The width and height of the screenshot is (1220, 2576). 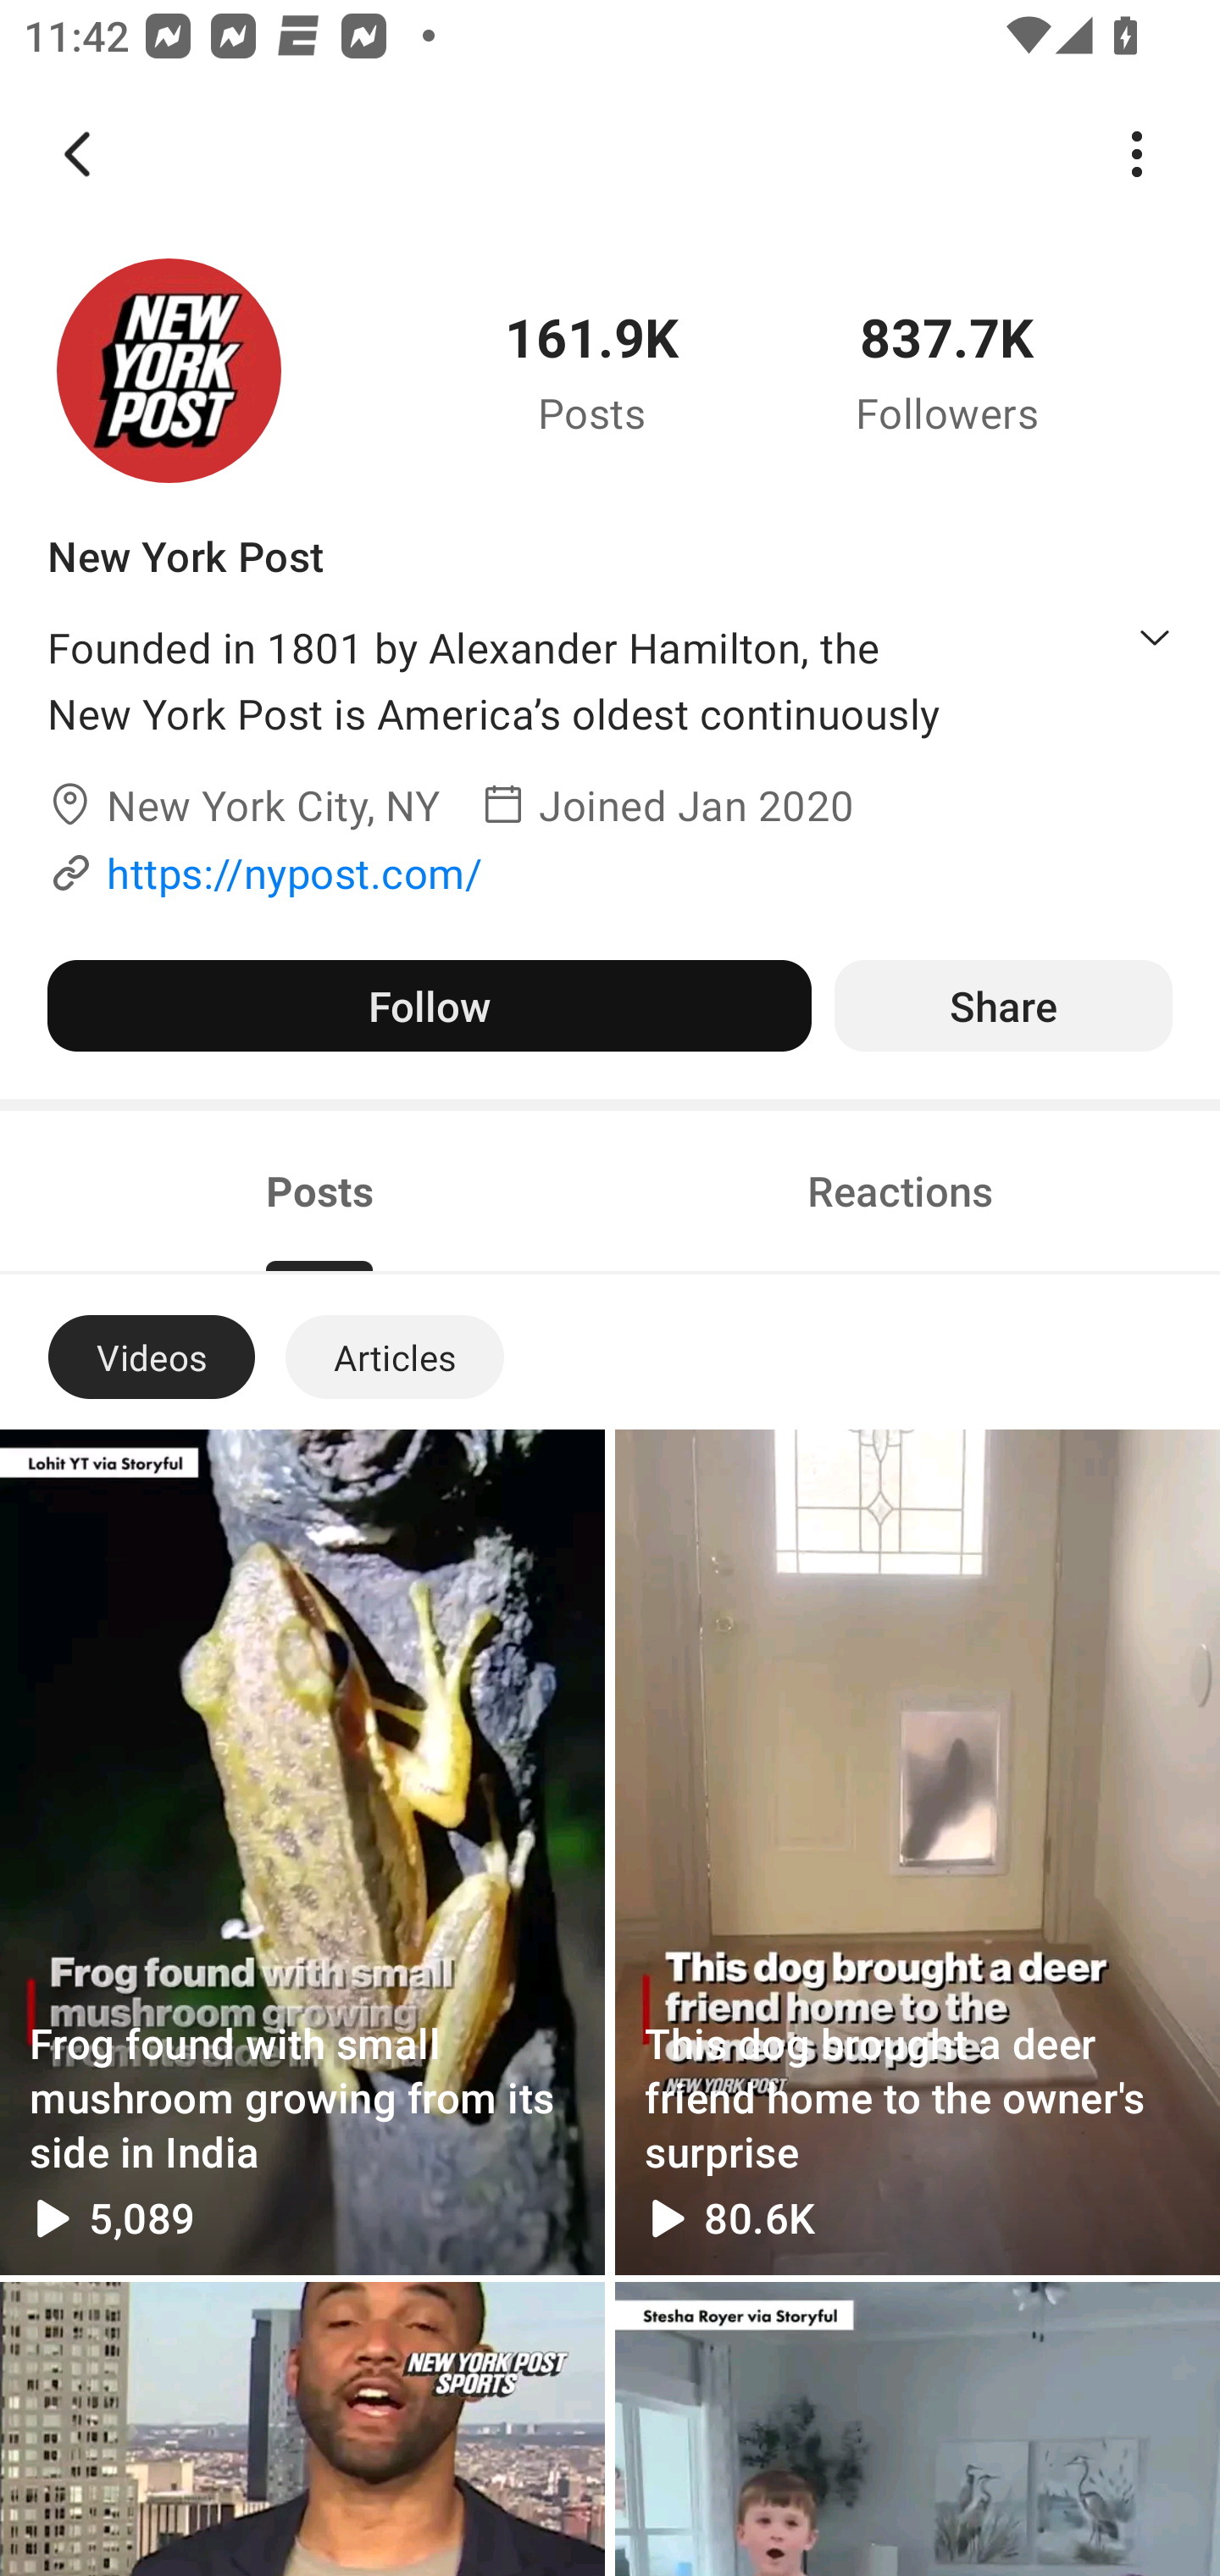 What do you see at coordinates (1003, 1005) in the screenshot?
I see `Share` at bounding box center [1003, 1005].